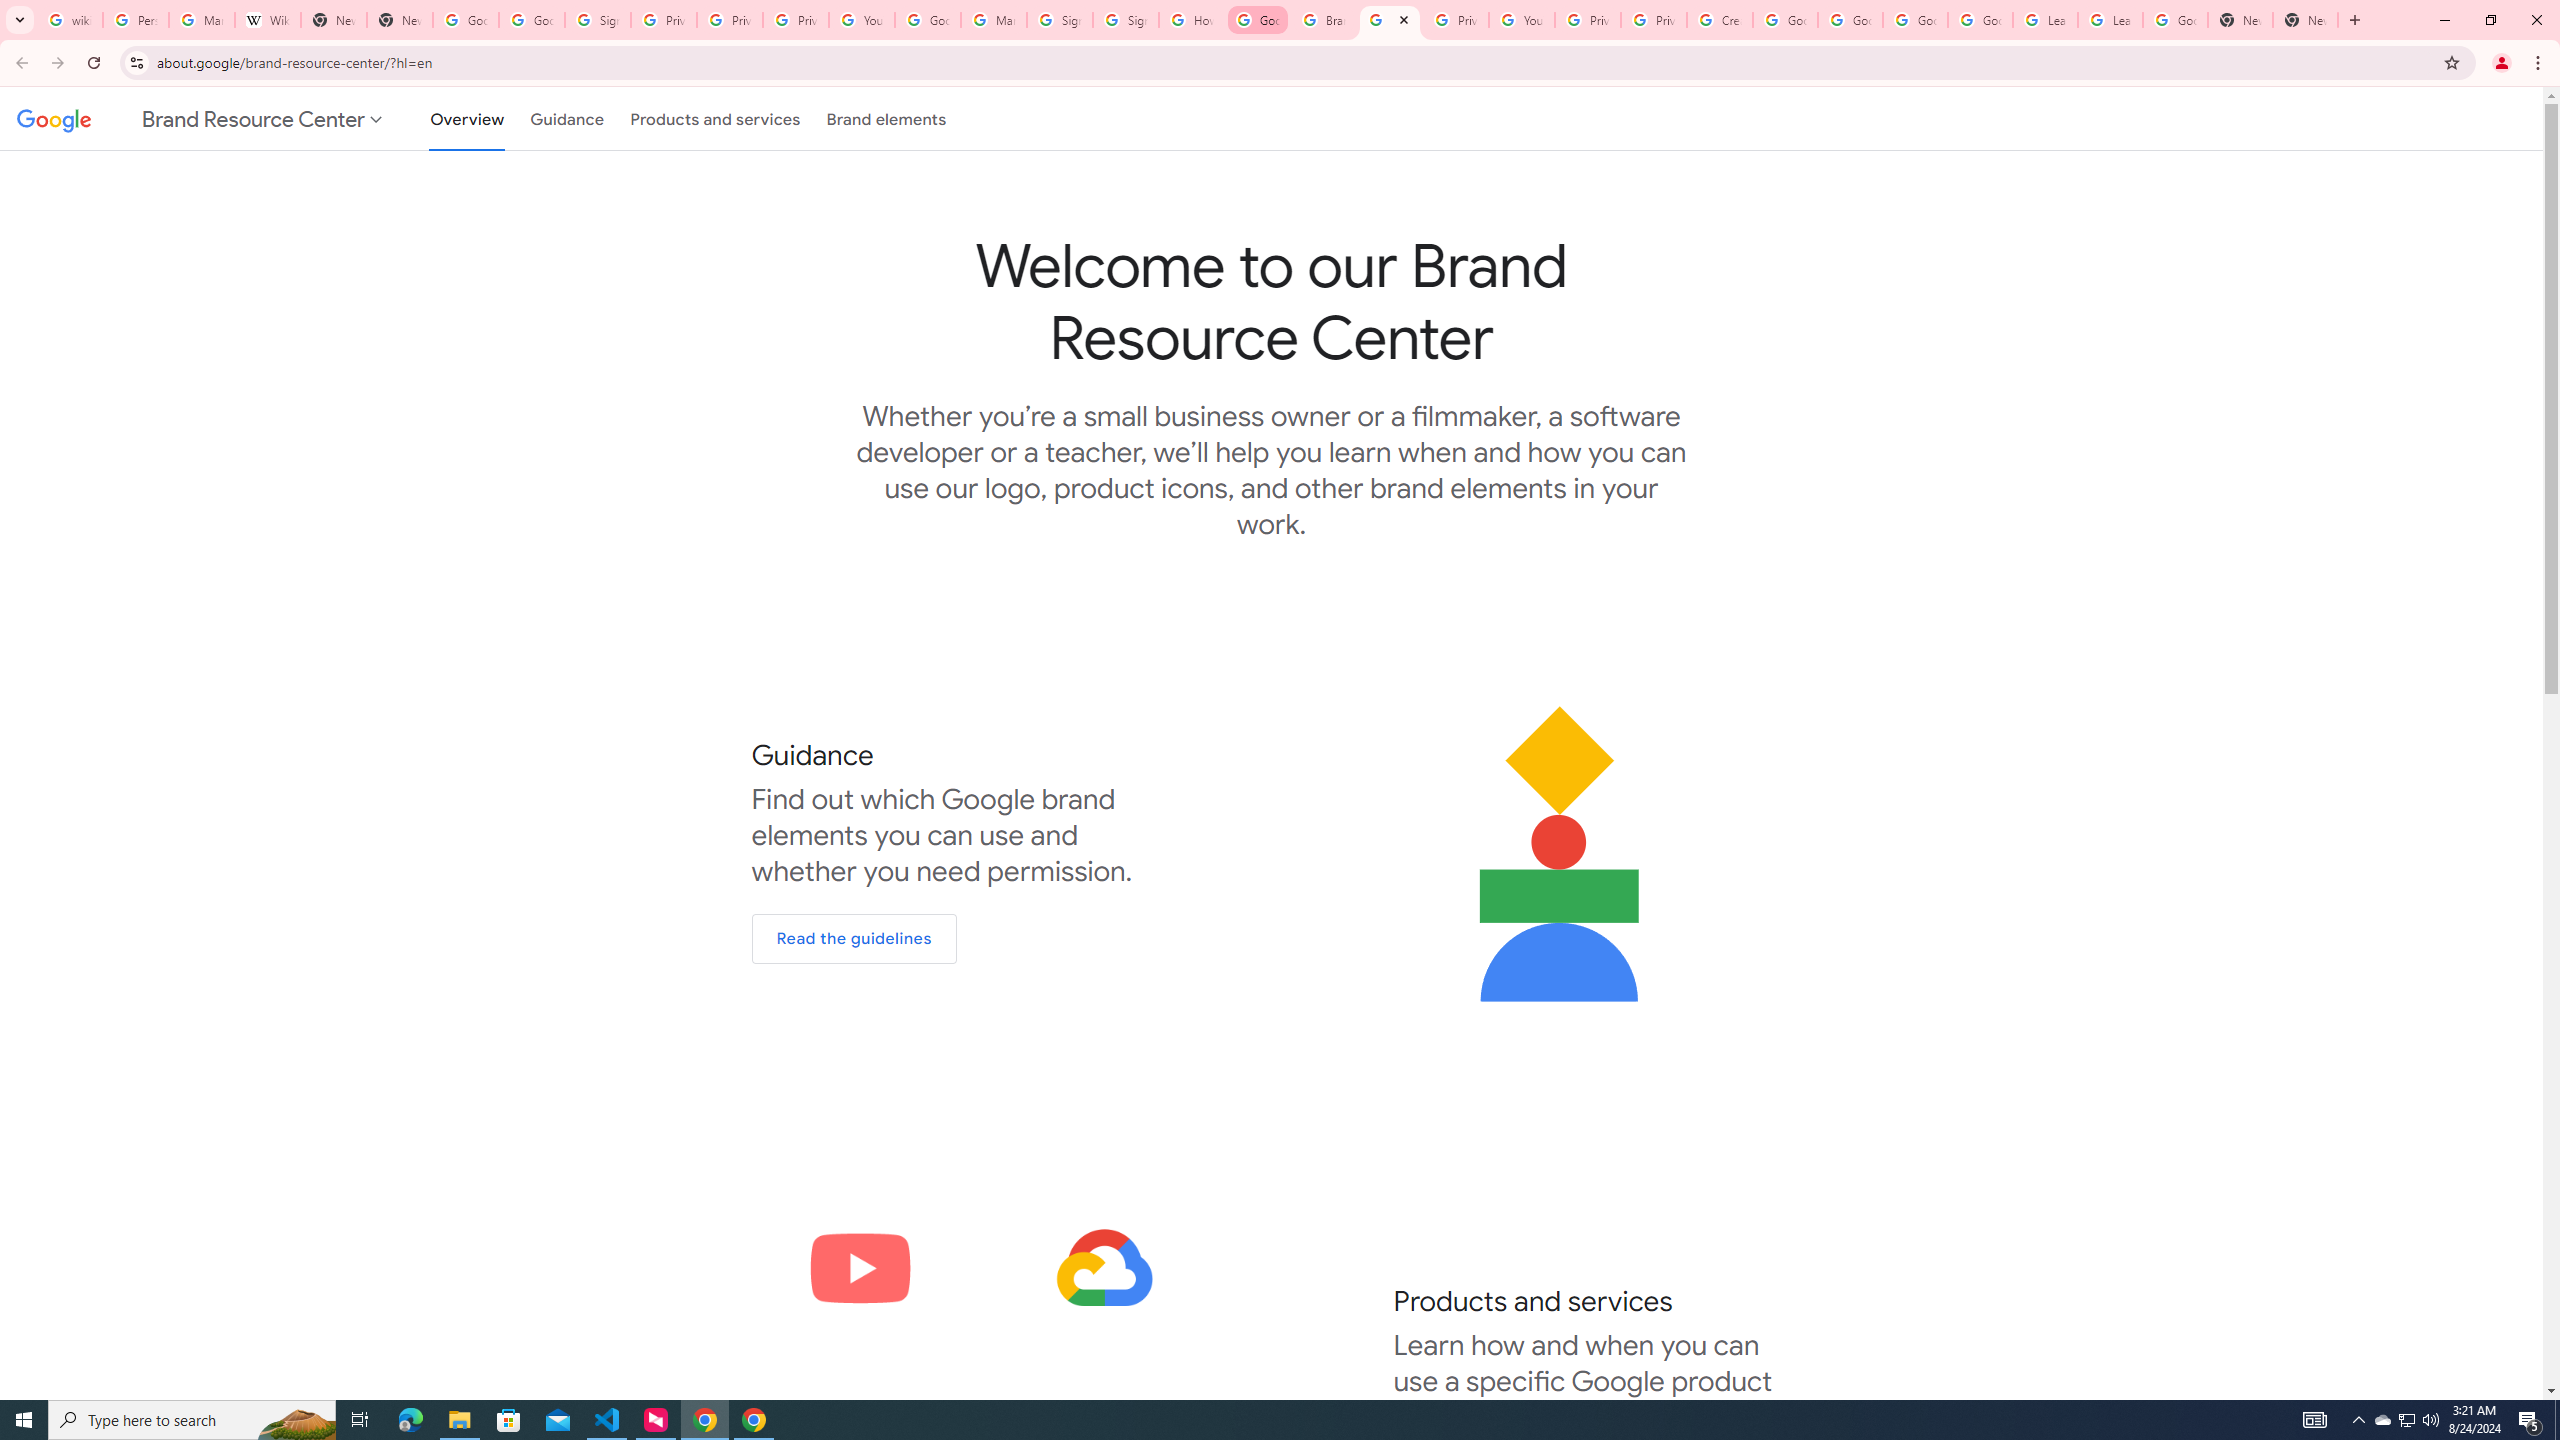 This screenshot has width=2560, height=1440. What do you see at coordinates (928, 20) in the screenshot?
I see `Google Account Help` at bounding box center [928, 20].